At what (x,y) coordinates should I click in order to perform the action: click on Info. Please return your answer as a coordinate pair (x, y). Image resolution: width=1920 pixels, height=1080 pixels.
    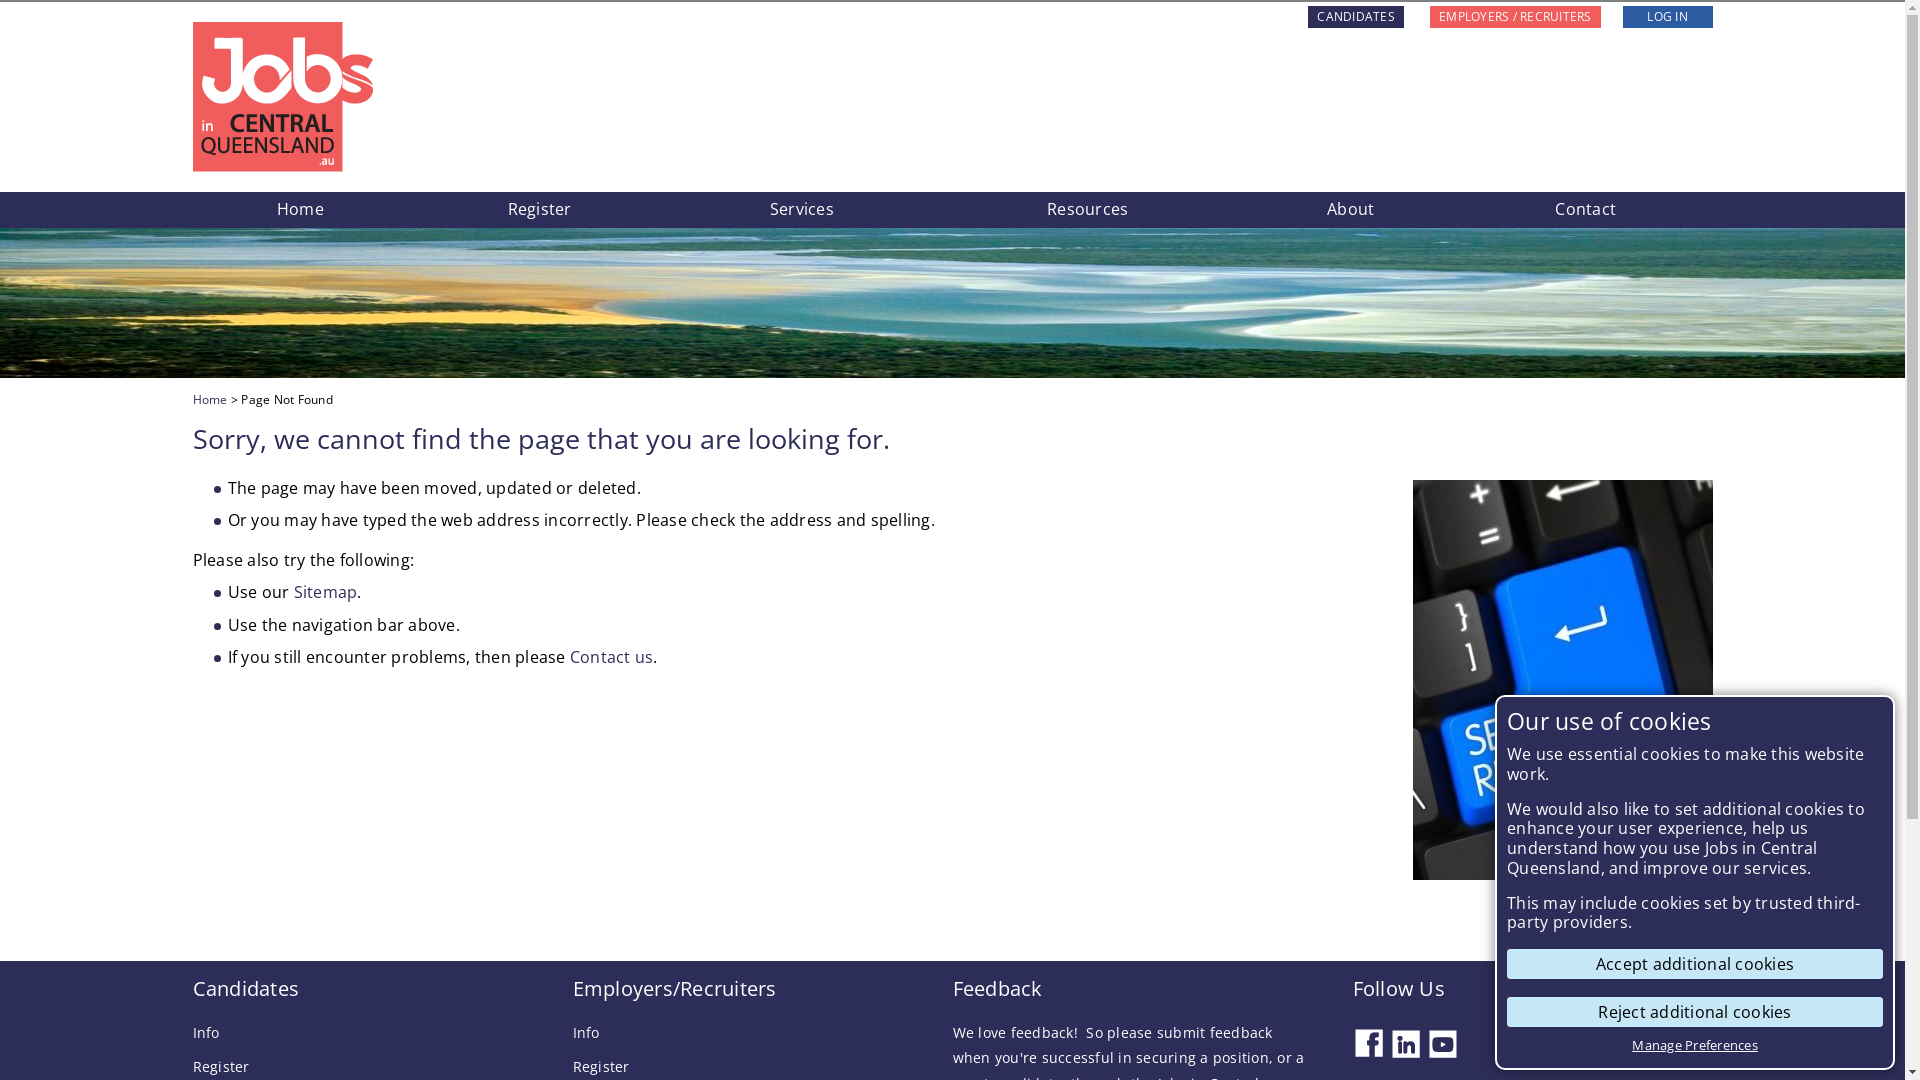
    Looking at the image, I should click on (586, 1033).